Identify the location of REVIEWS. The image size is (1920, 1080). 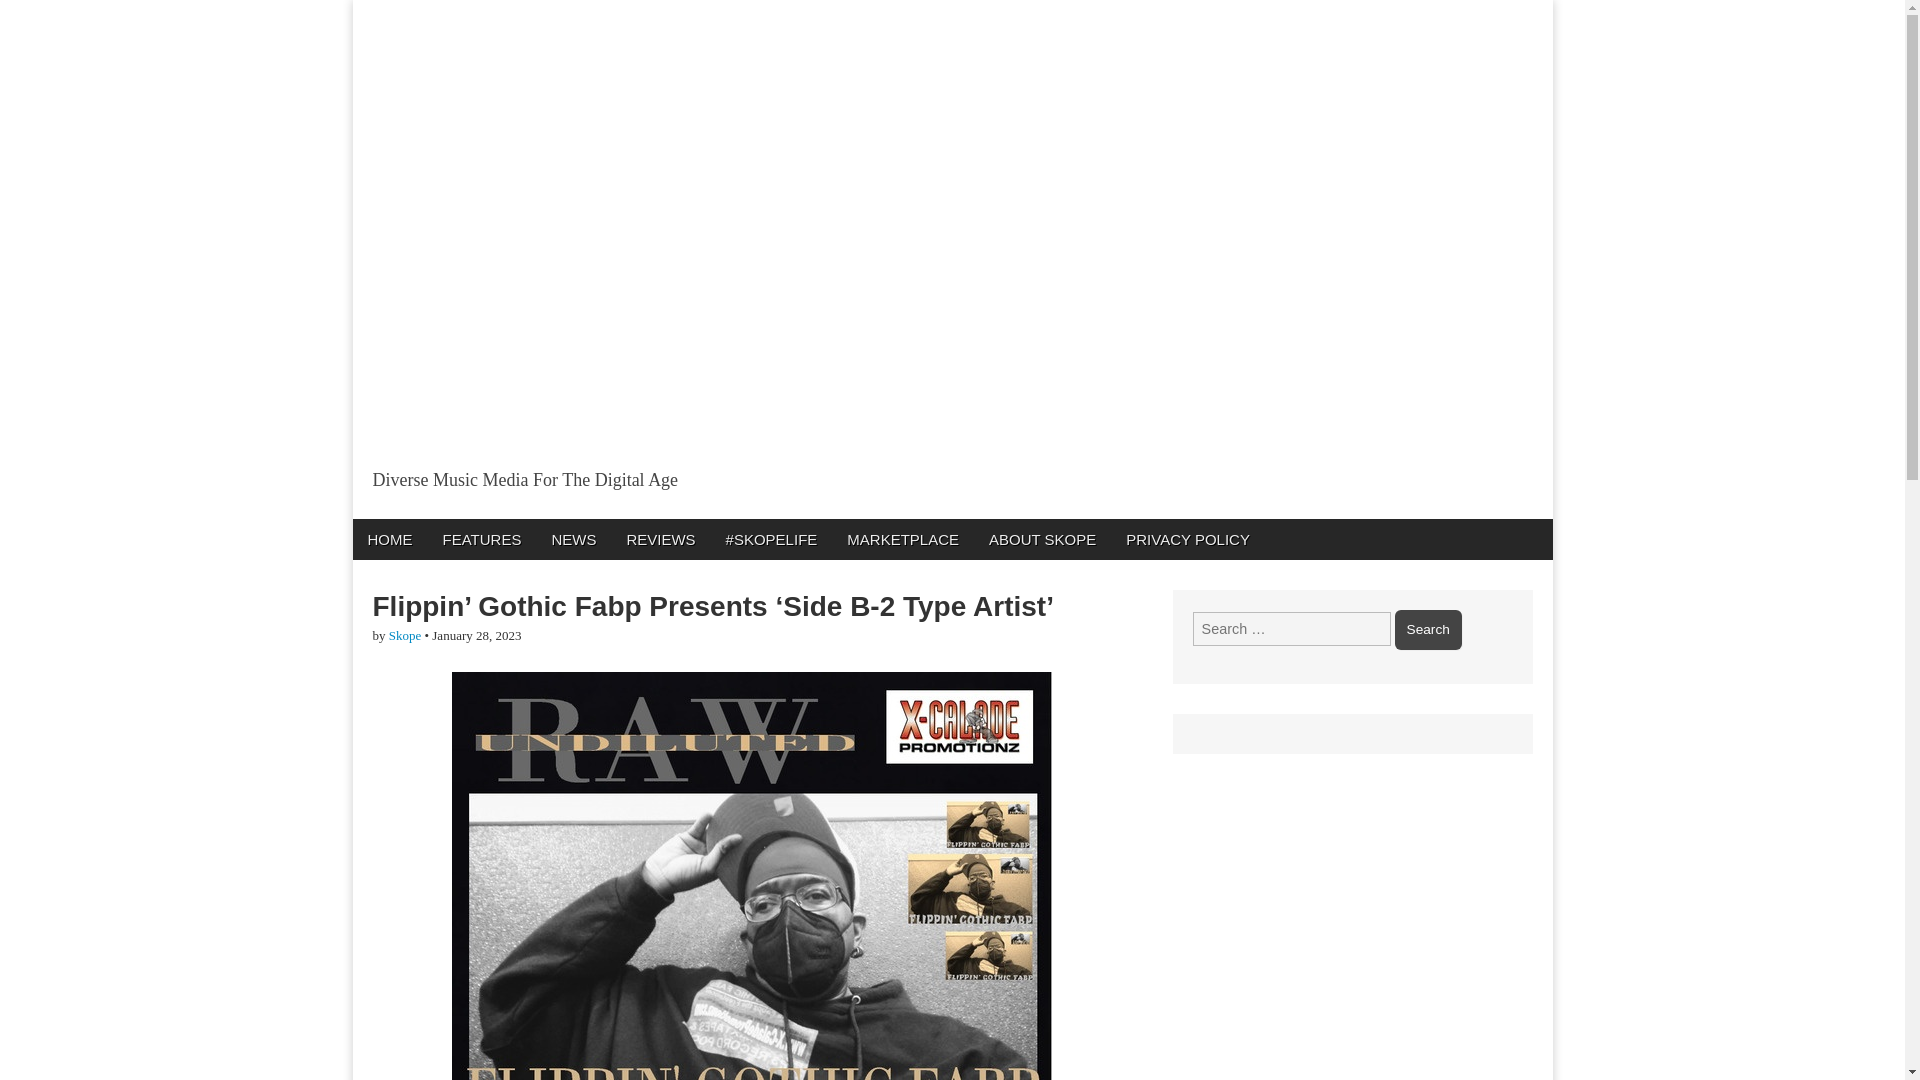
(660, 538).